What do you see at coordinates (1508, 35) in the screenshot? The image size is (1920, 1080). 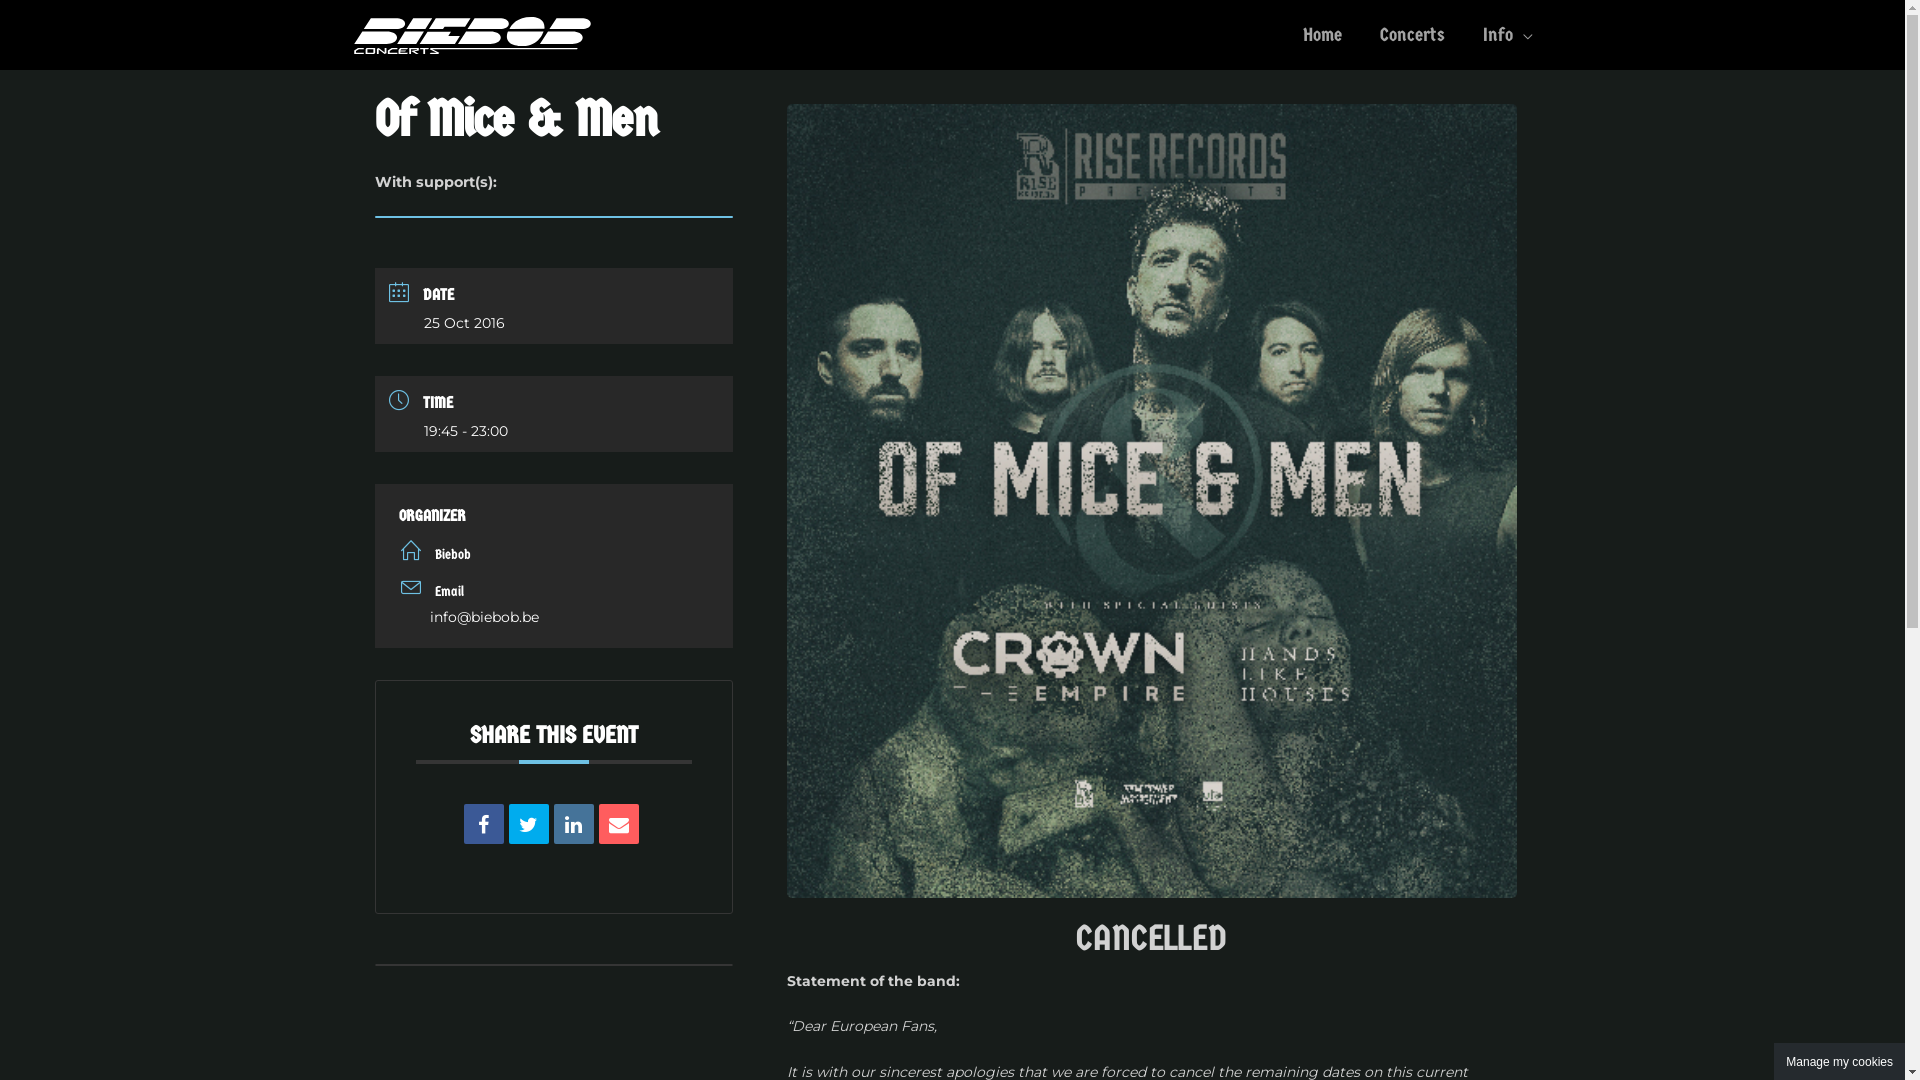 I see `Info` at bounding box center [1508, 35].